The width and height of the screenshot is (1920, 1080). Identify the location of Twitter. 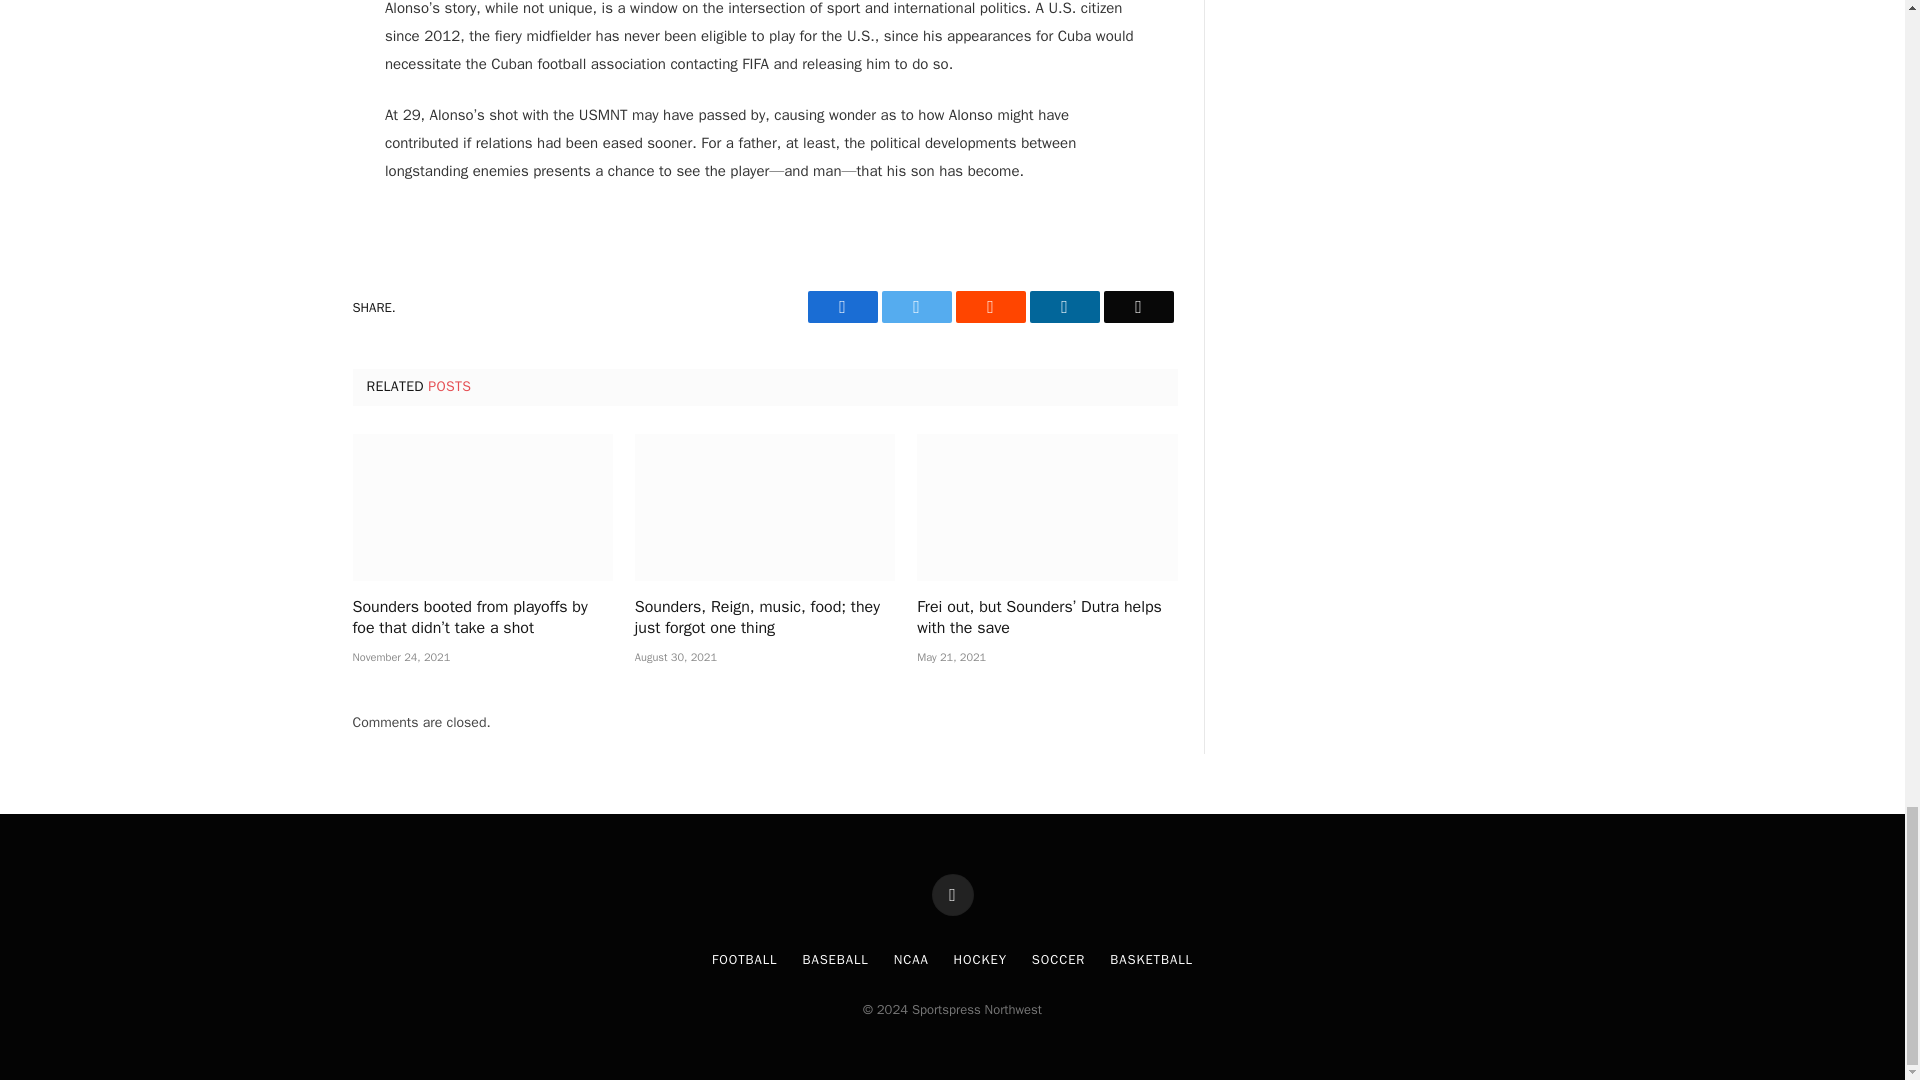
(916, 306).